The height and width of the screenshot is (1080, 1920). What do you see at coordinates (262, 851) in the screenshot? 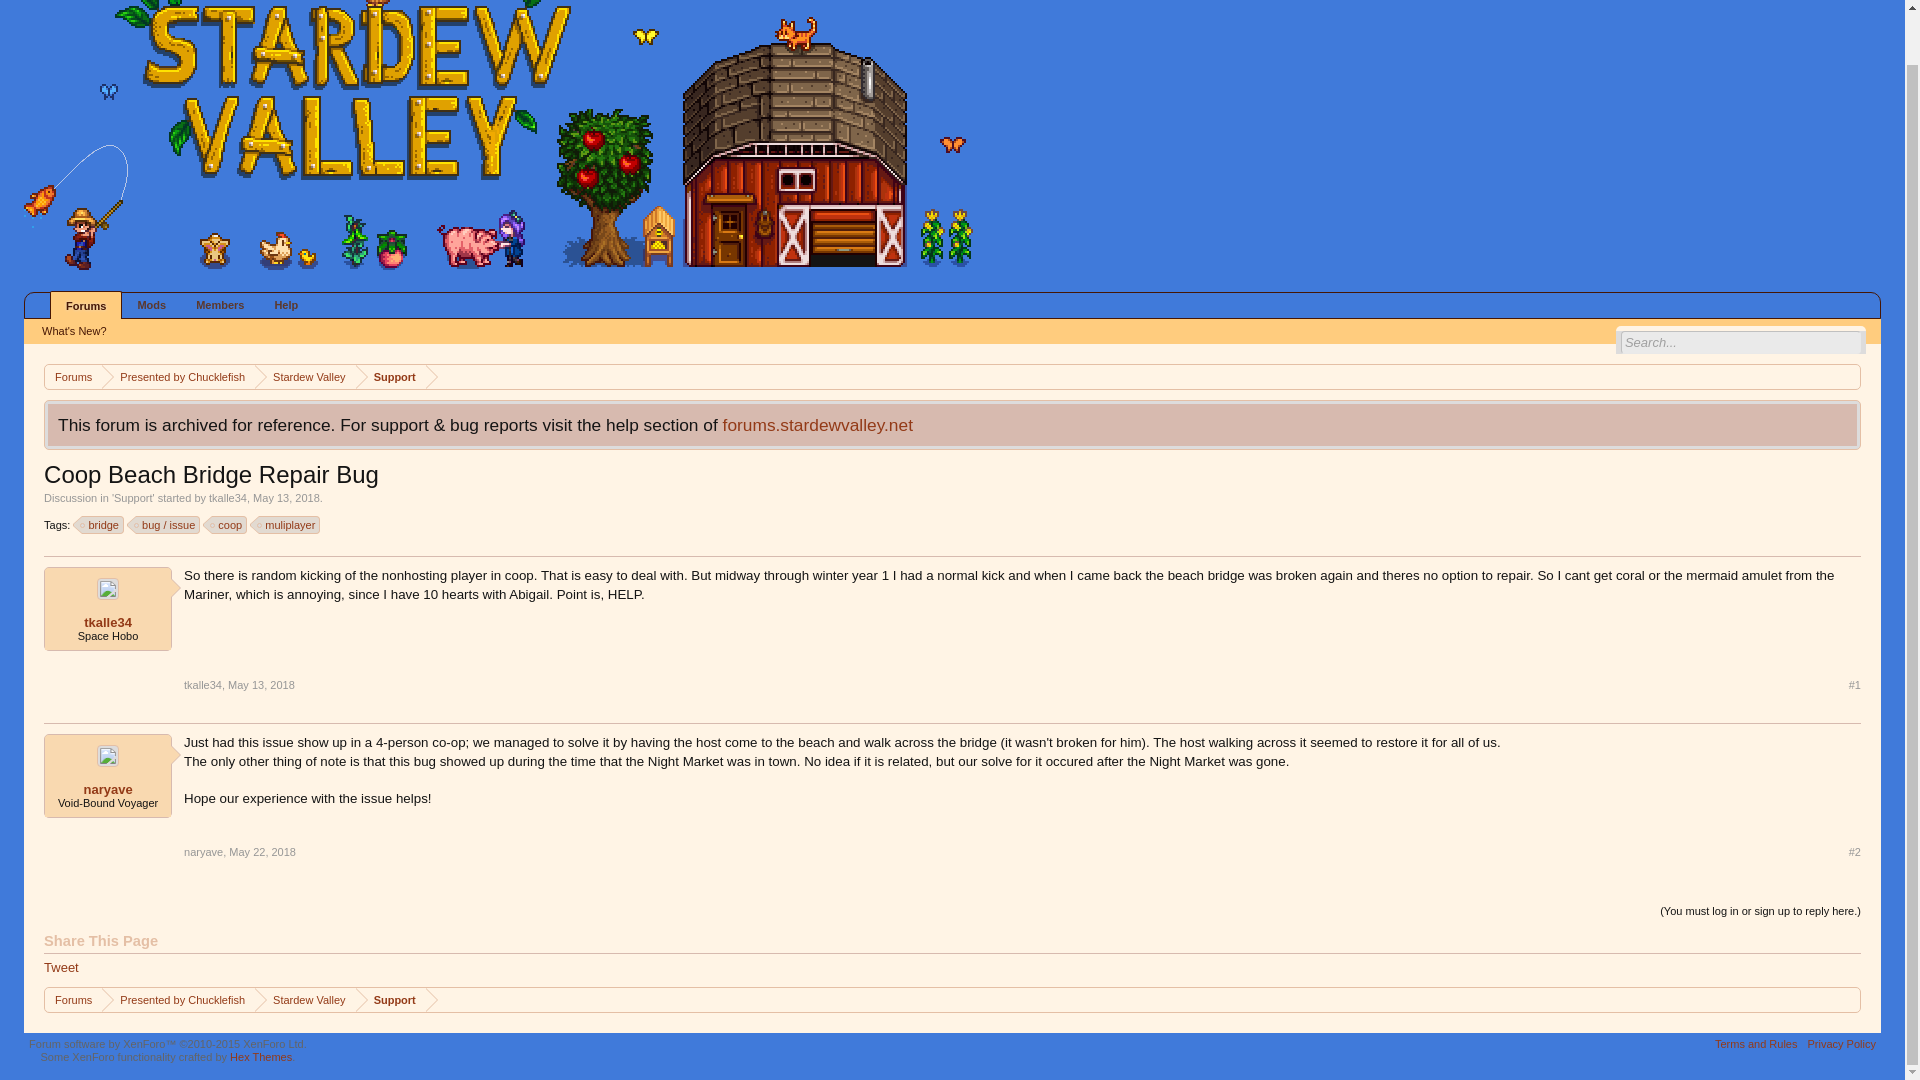
I see `May 22, 2018` at bounding box center [262, 851].